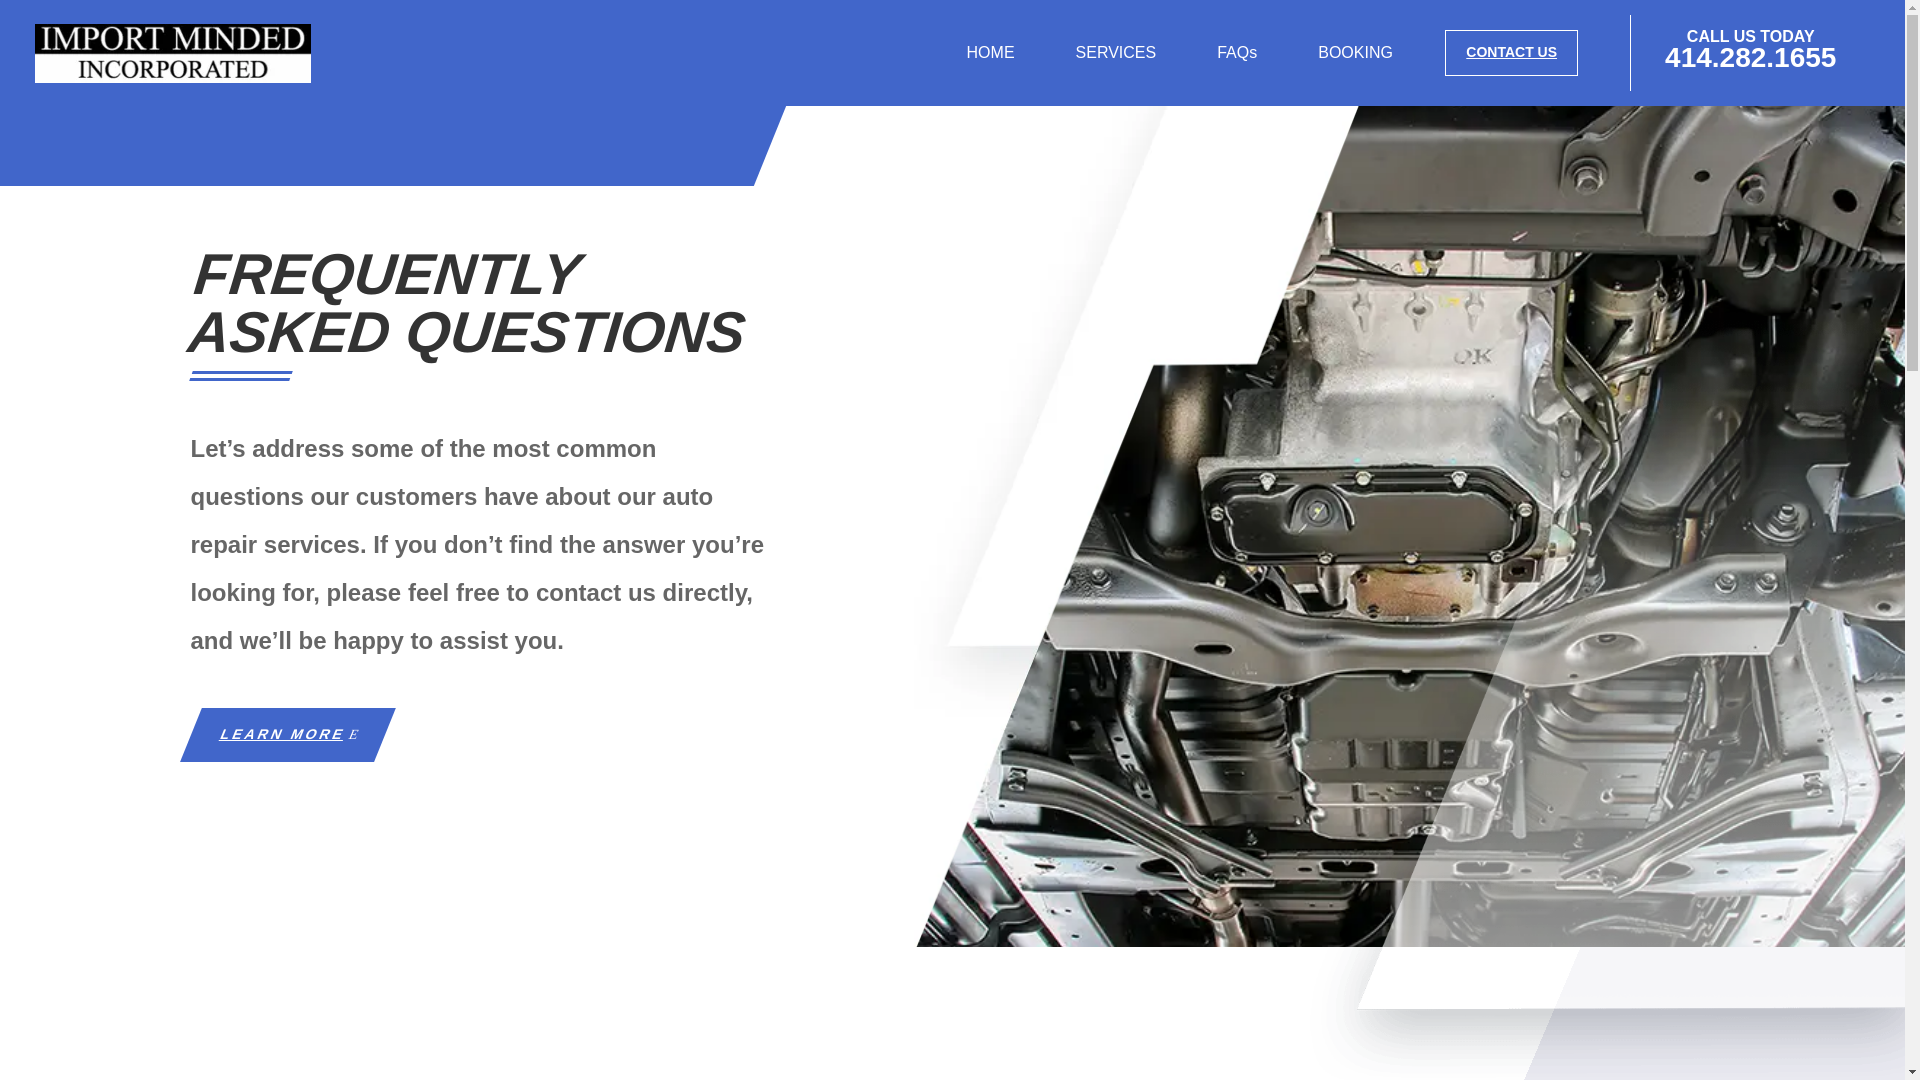  Describe the element at coordinates (991, 52) in the screenshot. I see `HOME` at that location.